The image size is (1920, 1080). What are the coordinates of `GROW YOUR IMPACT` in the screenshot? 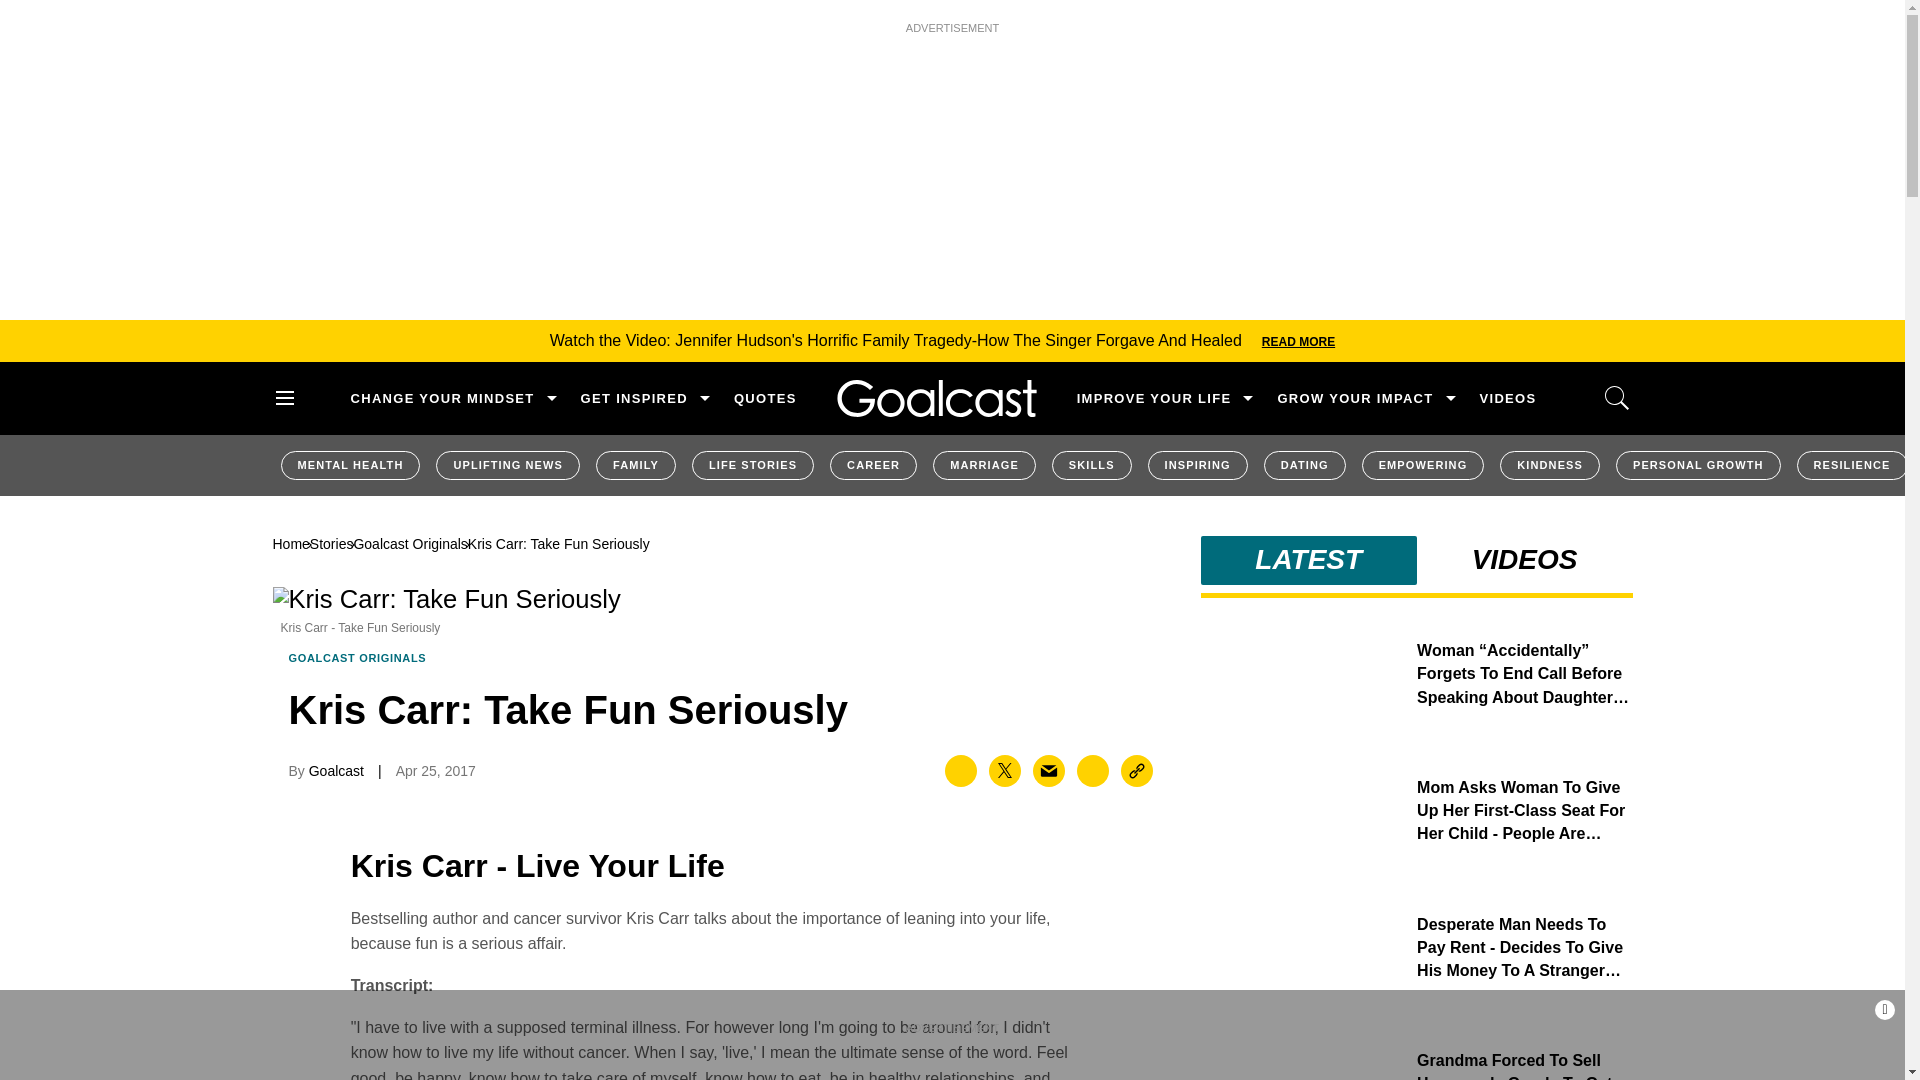 It's located at (1354, 398).